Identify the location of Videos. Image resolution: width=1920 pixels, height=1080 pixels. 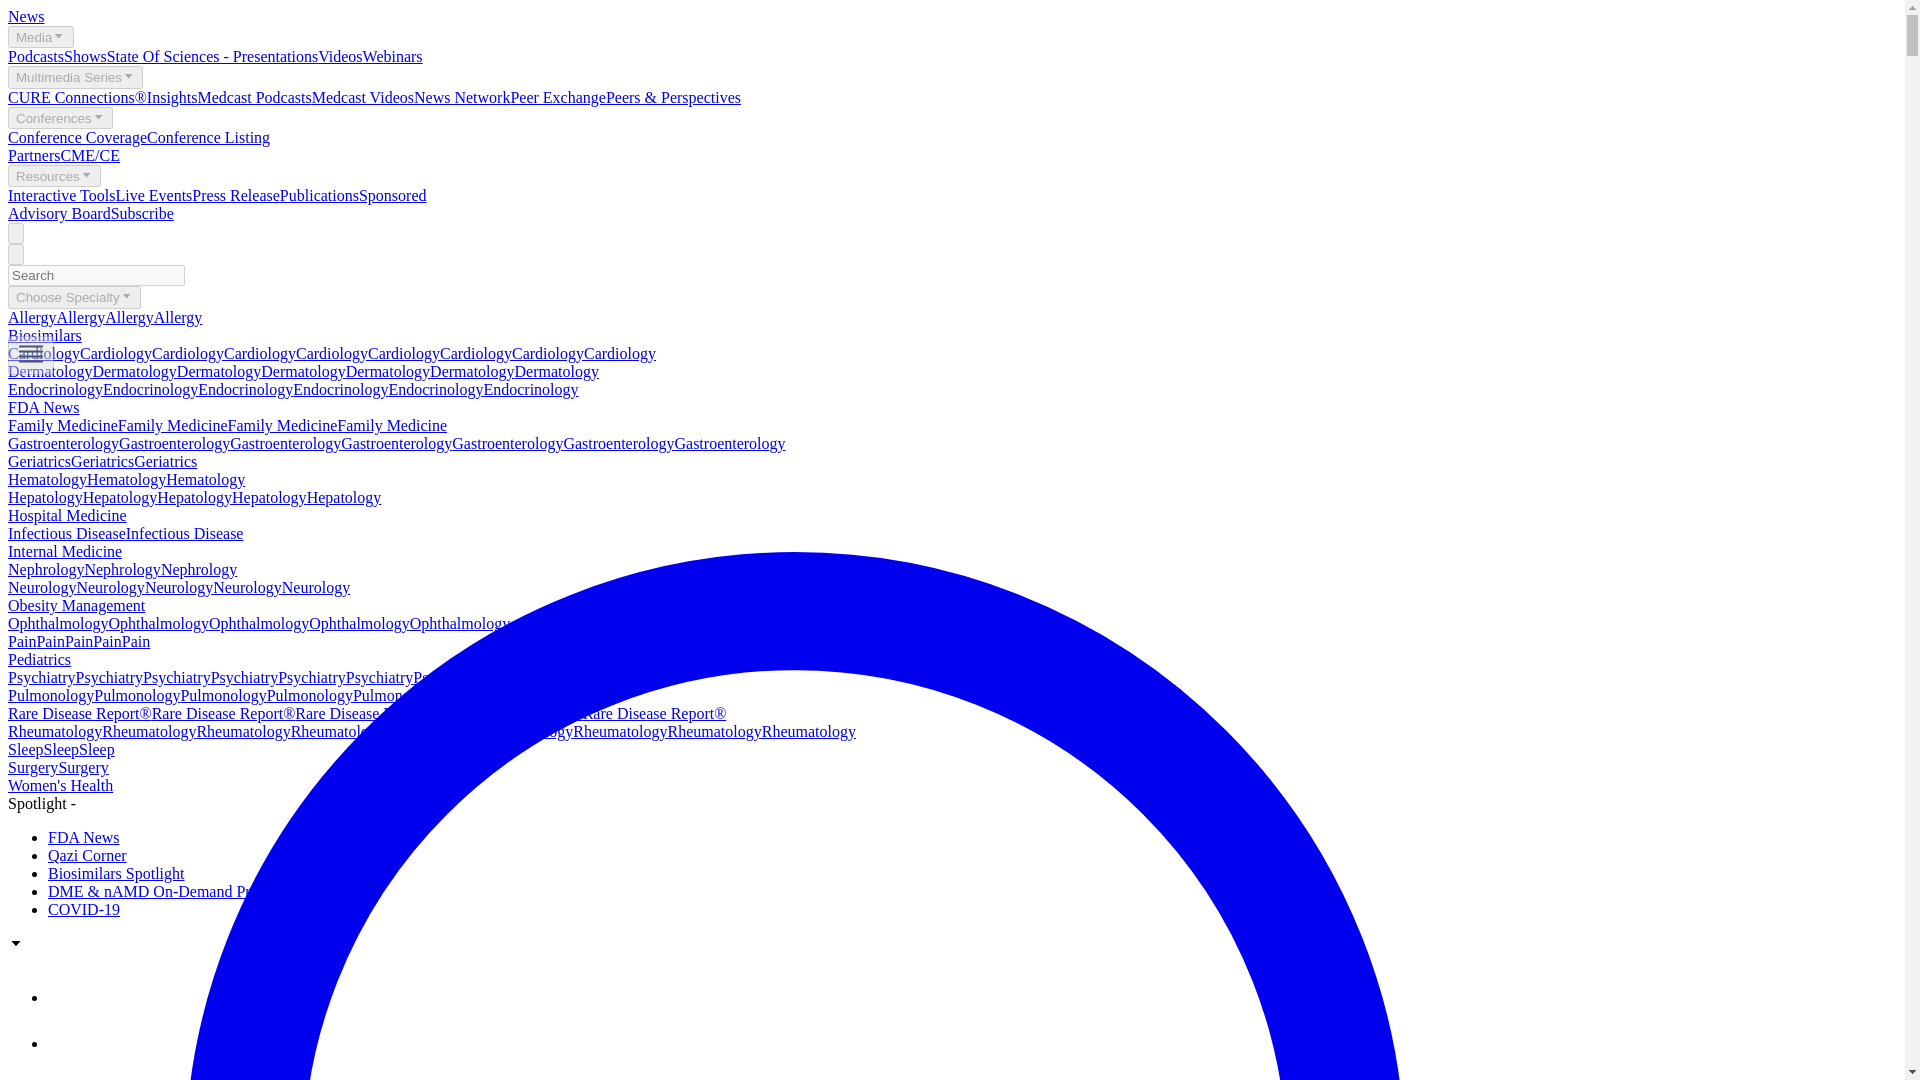
(340, 56).